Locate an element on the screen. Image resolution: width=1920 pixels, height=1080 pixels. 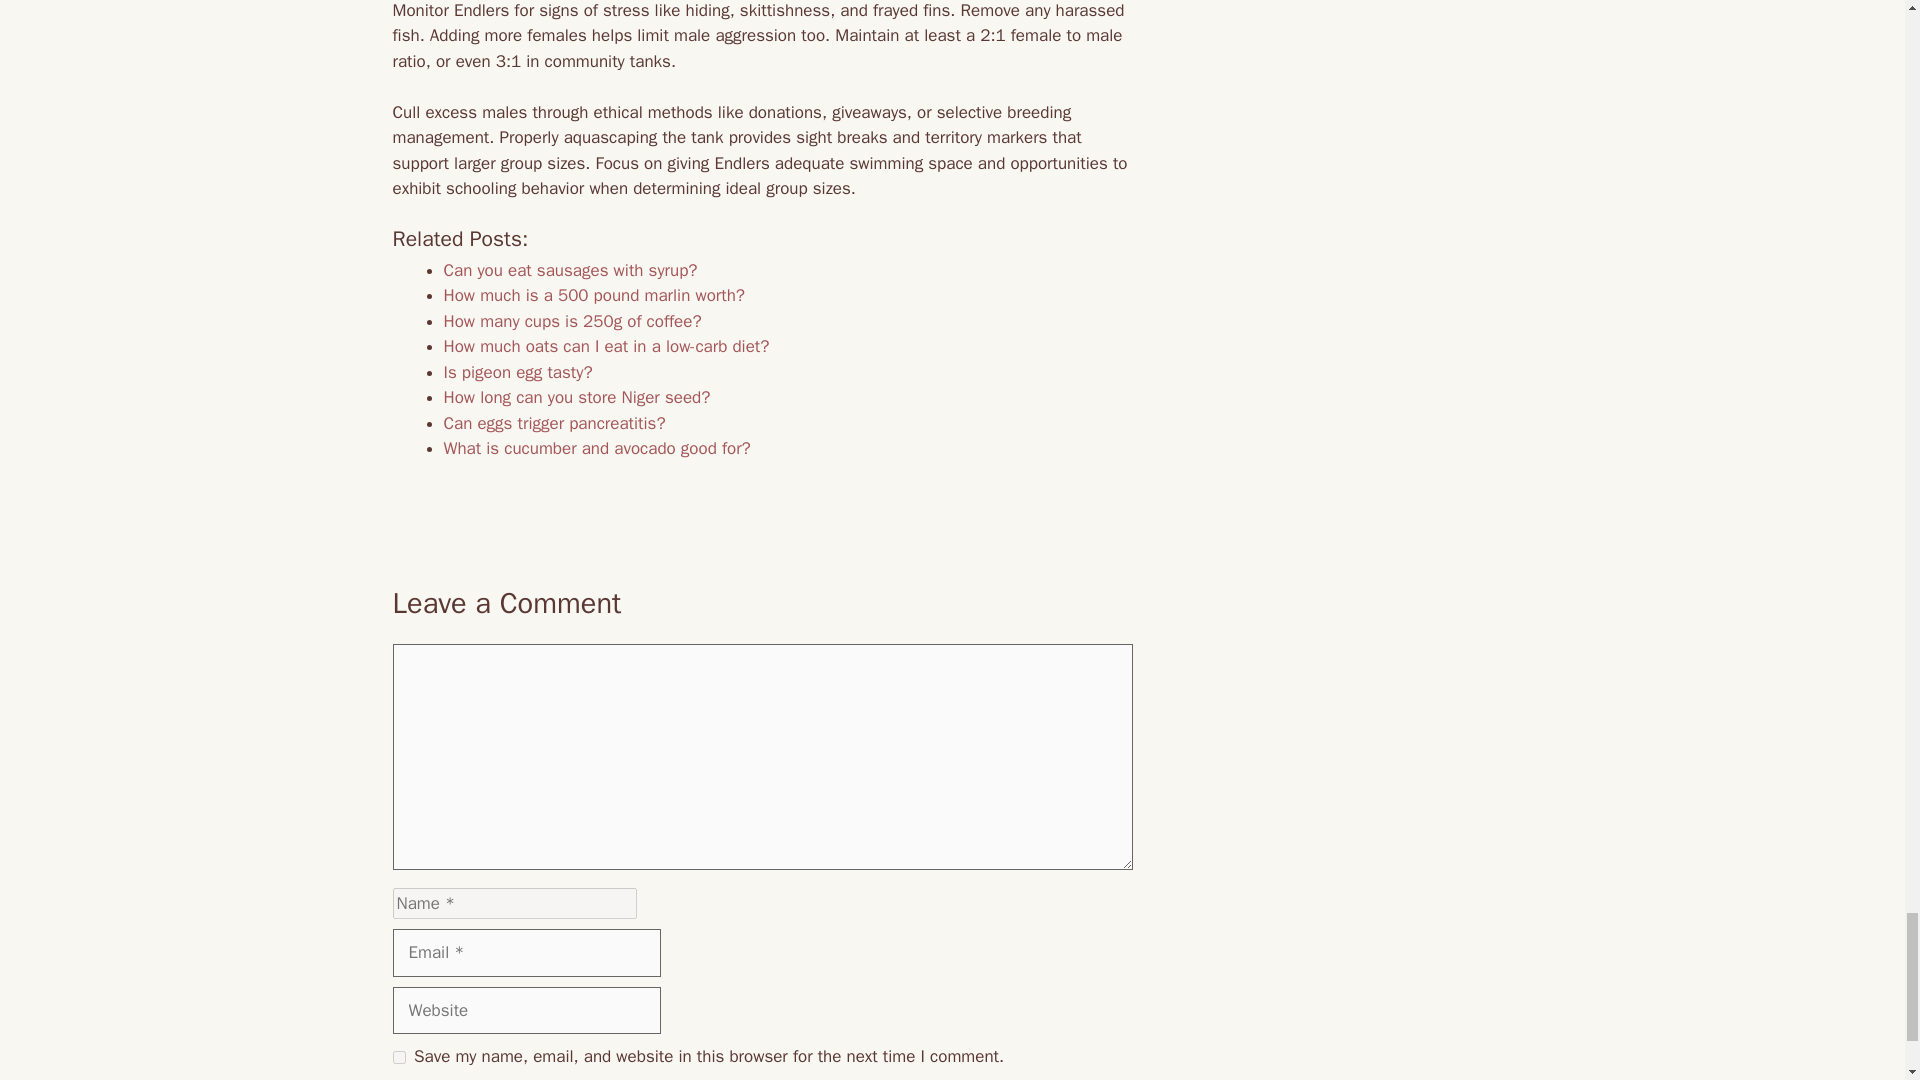
How much oats can I eat in a low-carb diet? is located at coordinates (606, 346).